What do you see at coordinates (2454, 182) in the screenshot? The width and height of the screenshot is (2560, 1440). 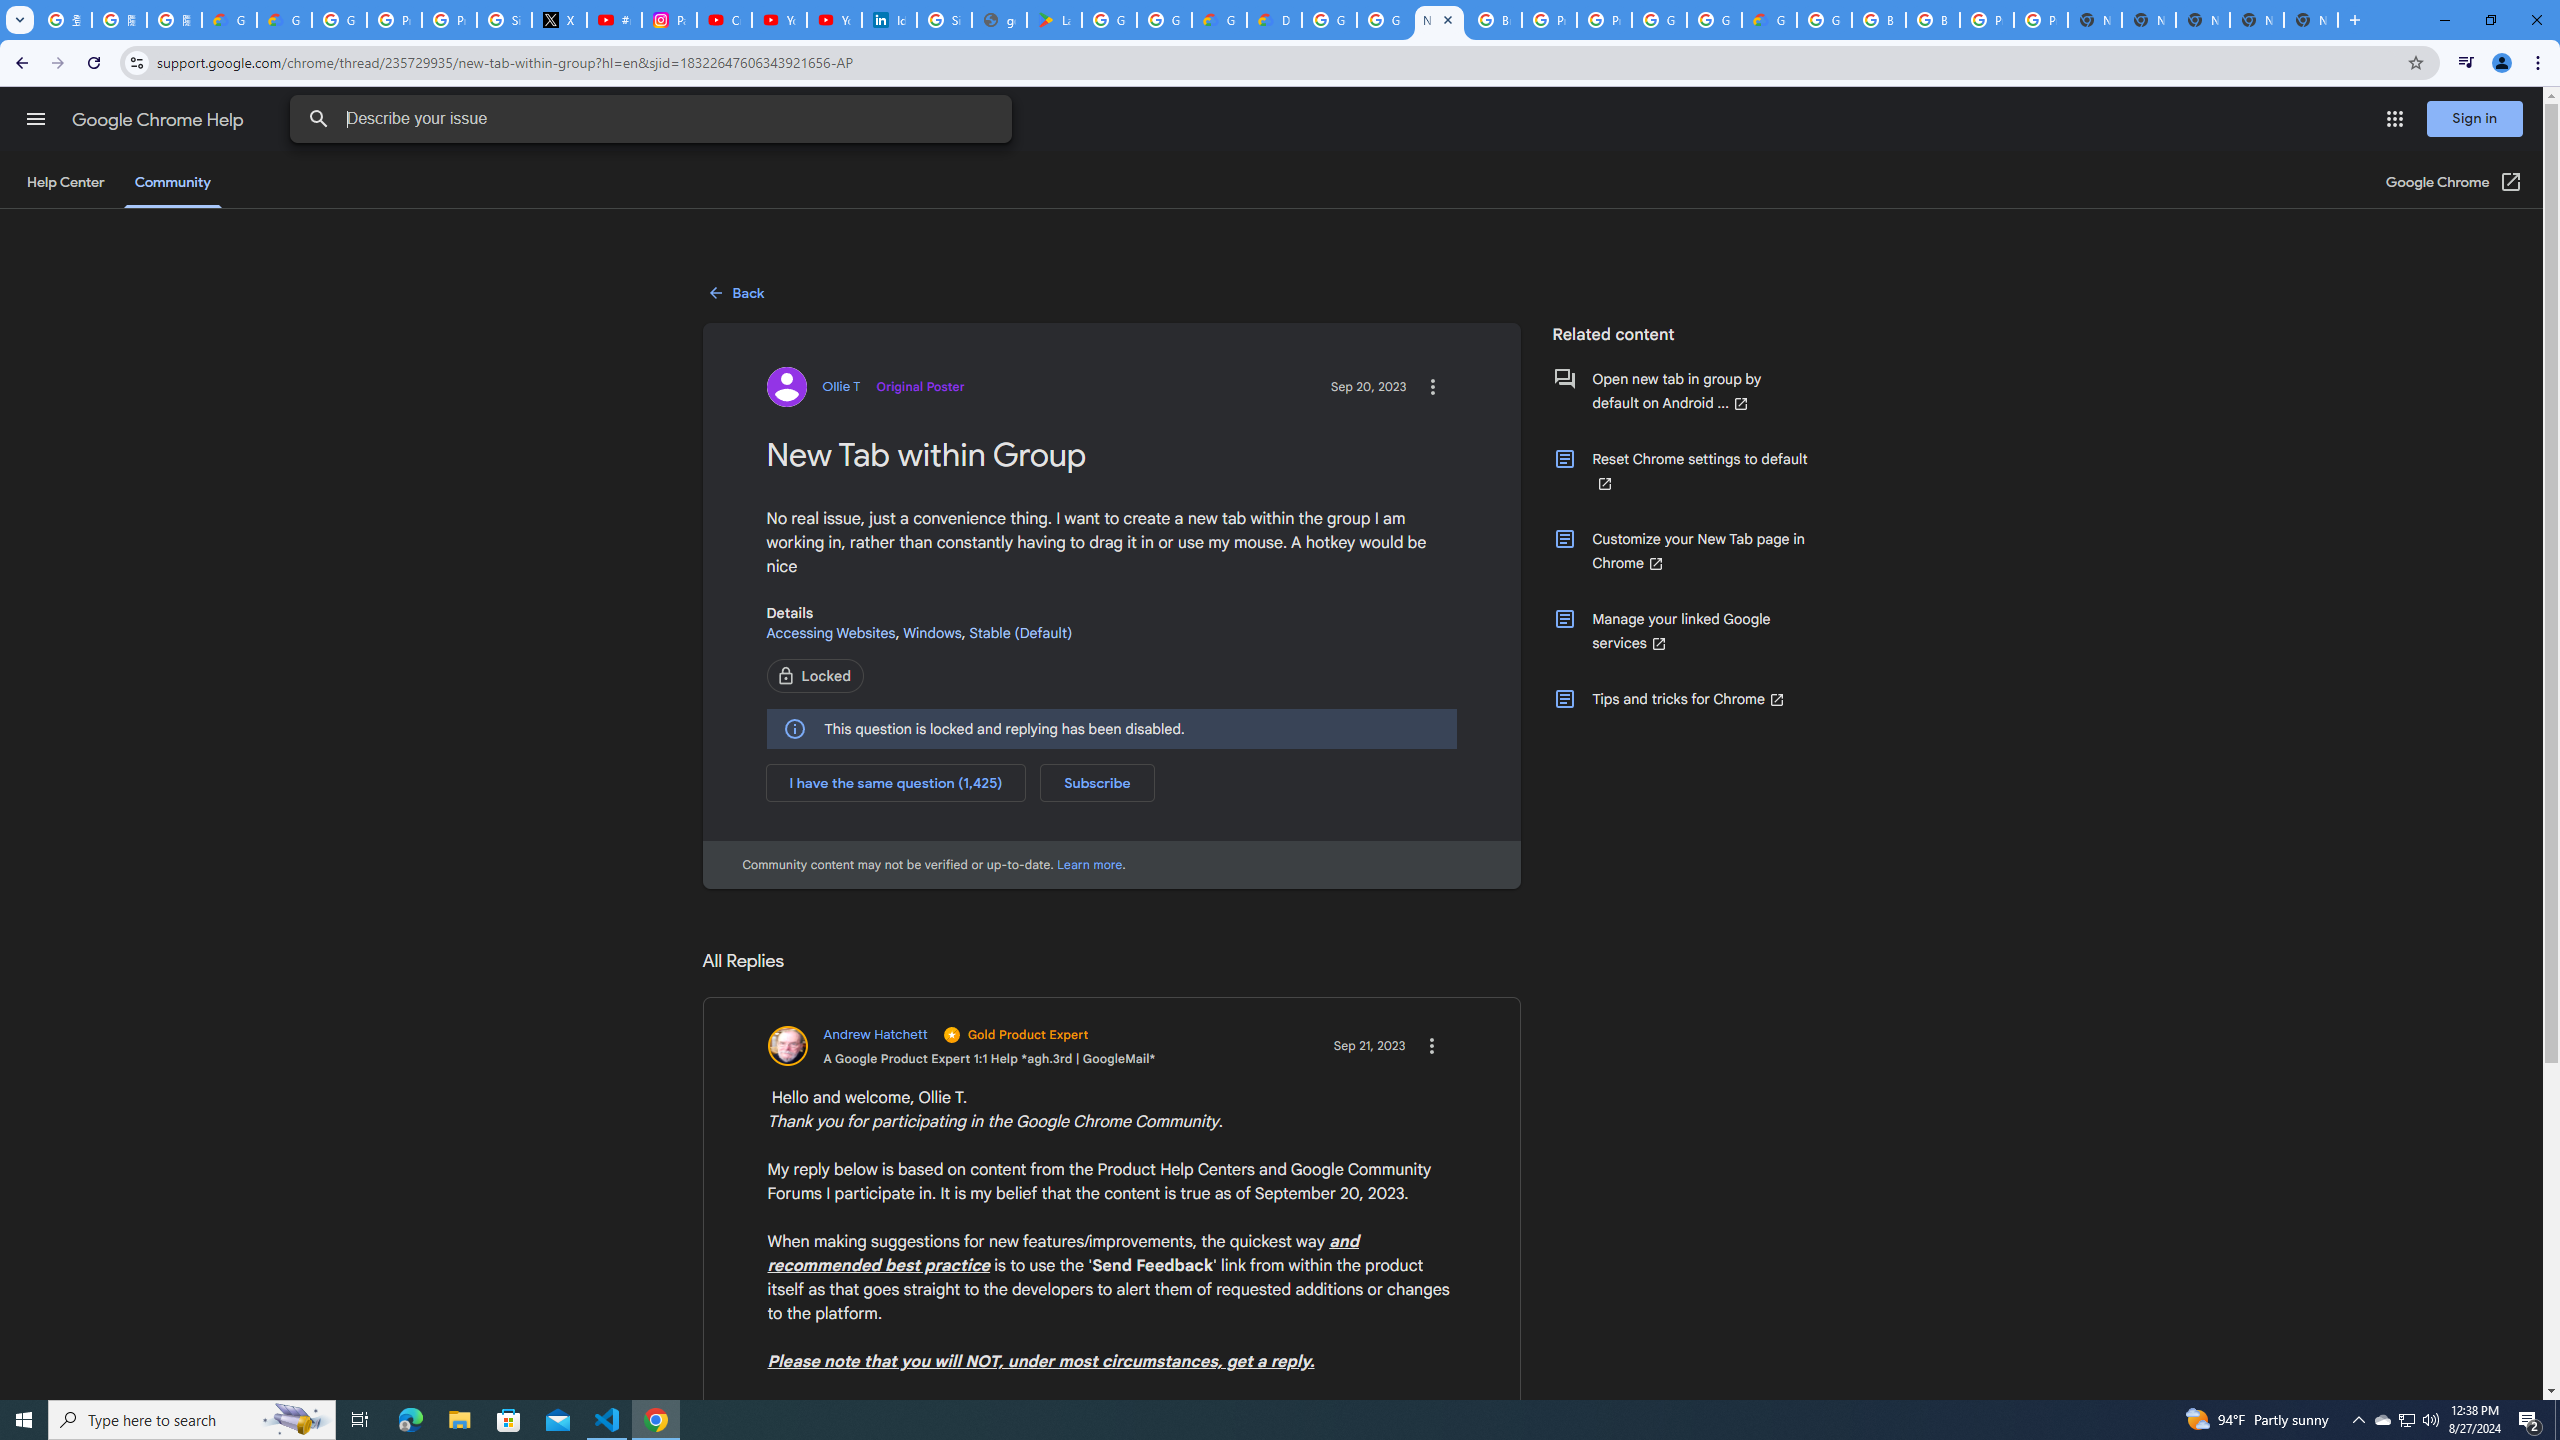 I see `Google Chrome (Open in a new window)` at bounding box center [2454, 182].